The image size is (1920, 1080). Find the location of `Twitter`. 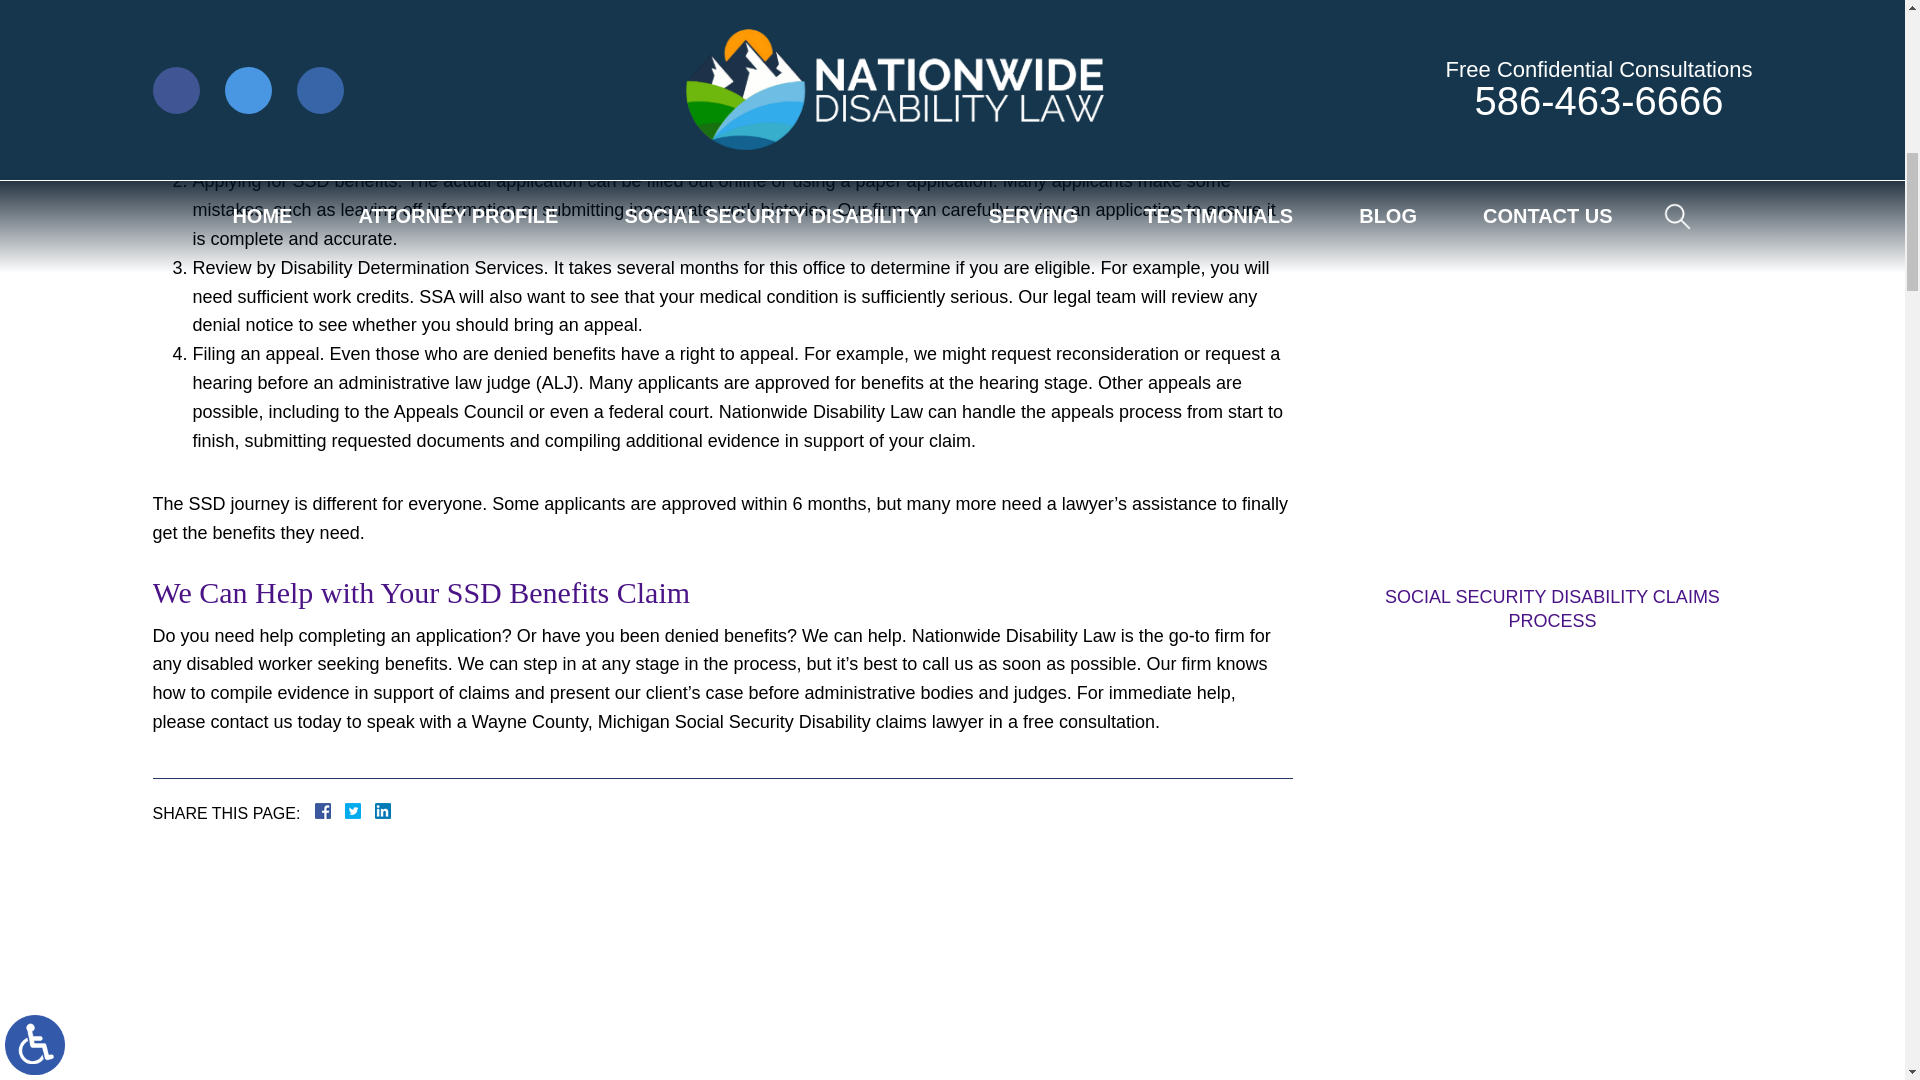

Twitter is located at coordinates (360, 810).